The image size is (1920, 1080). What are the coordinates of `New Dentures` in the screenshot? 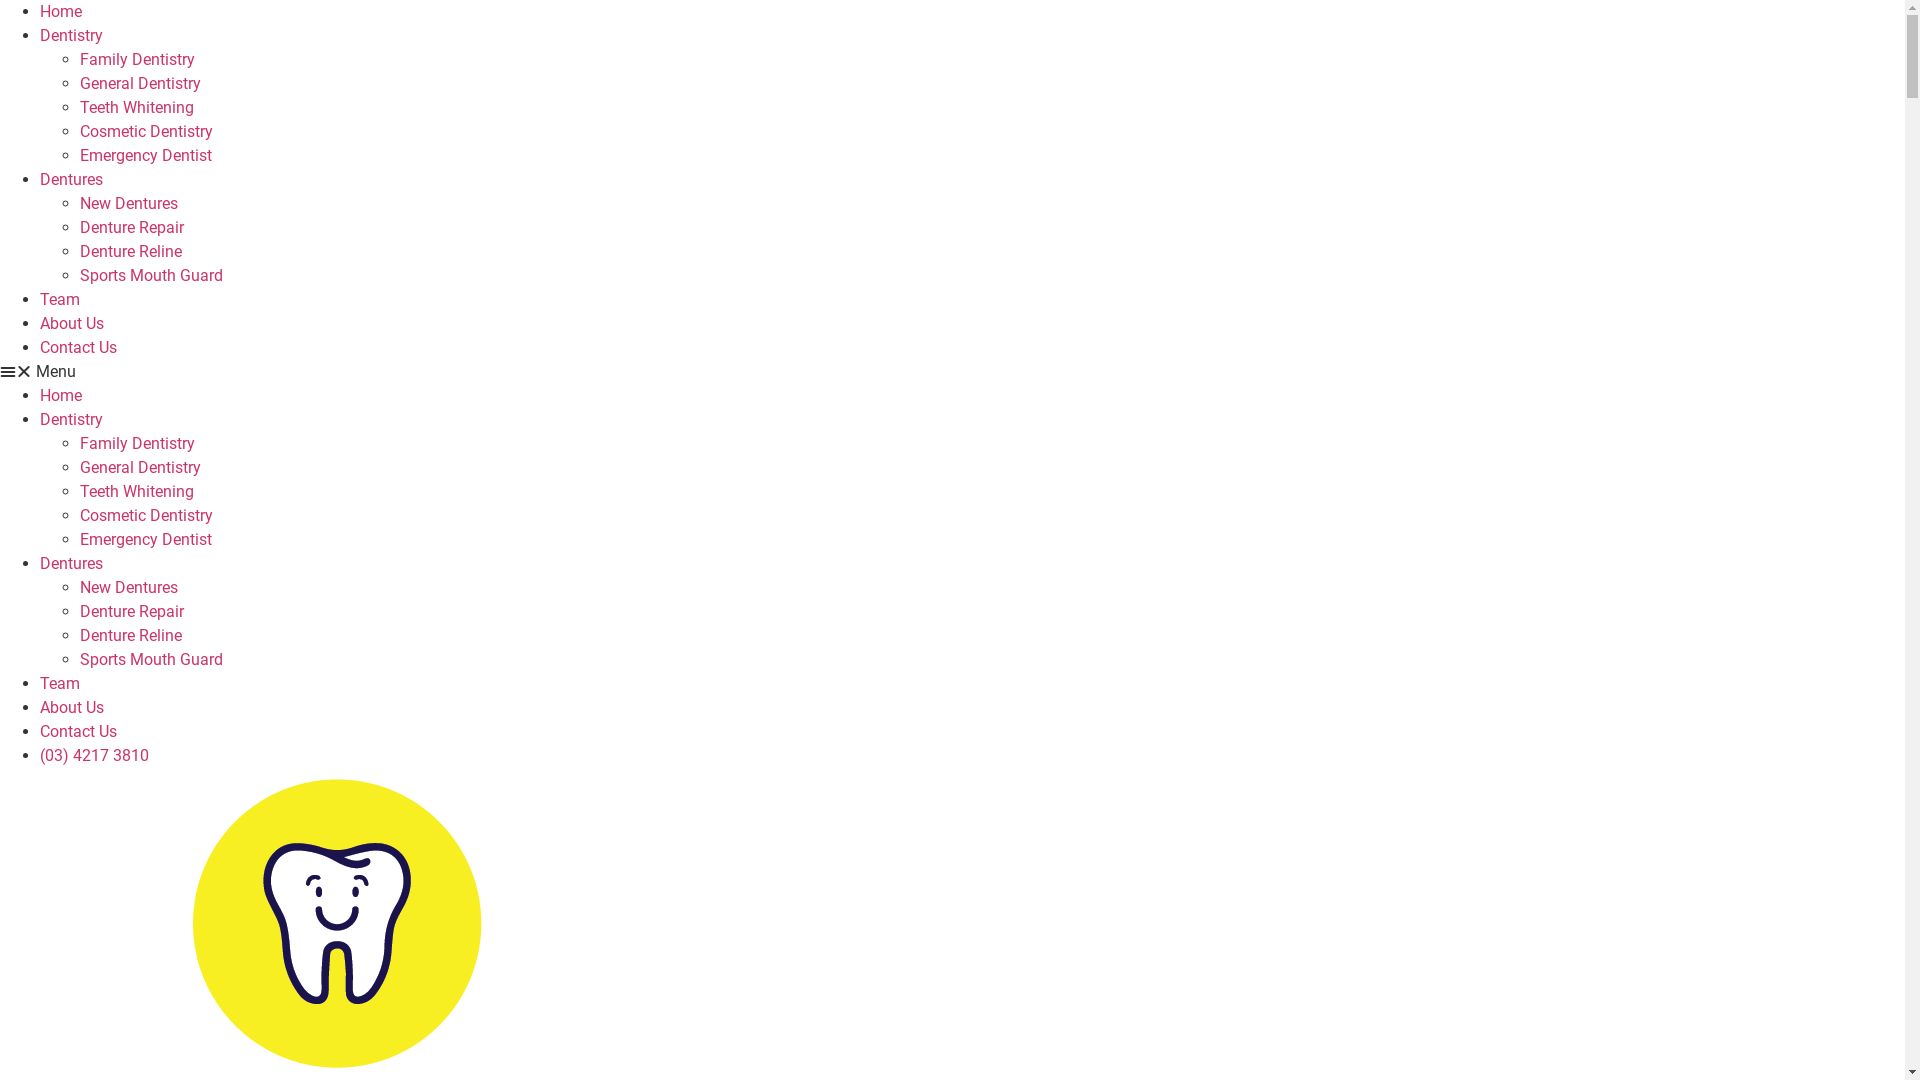 It's located at (129, 588).